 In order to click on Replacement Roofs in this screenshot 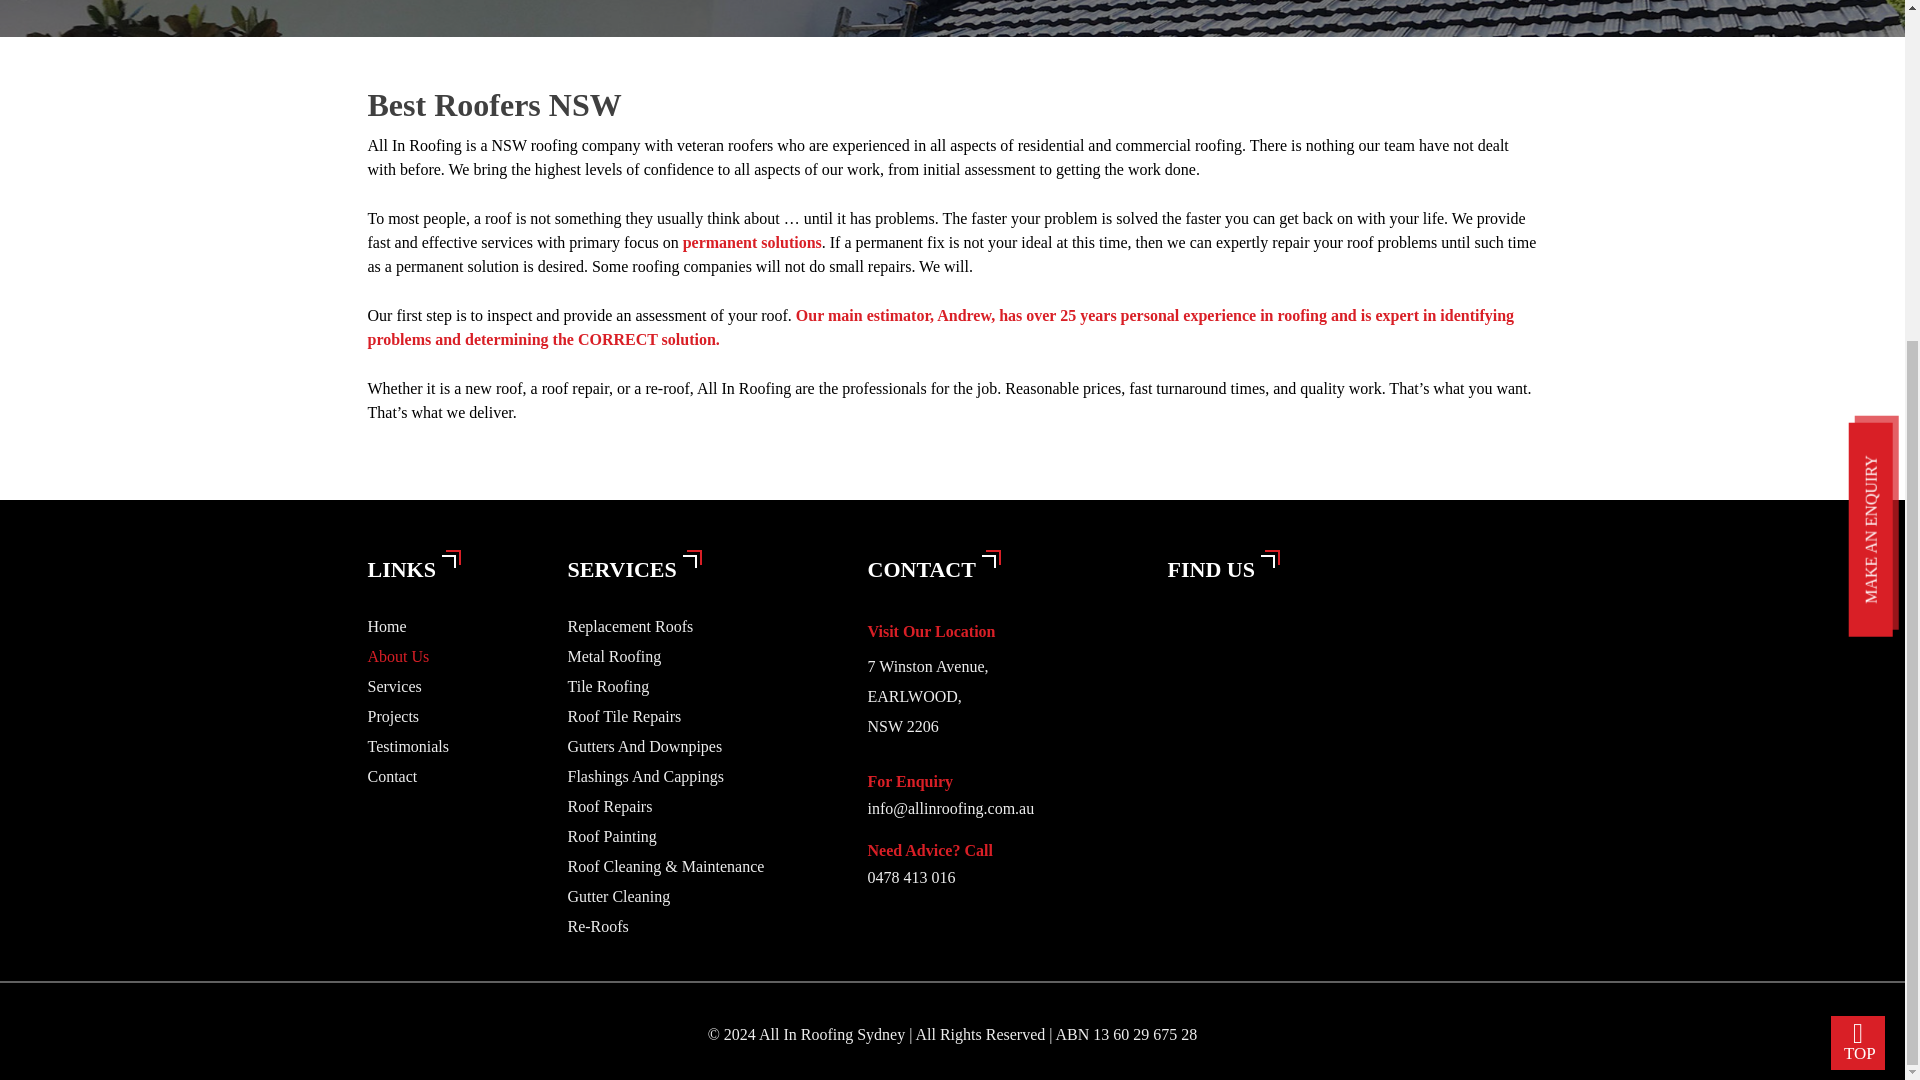, I will do `click(630, 626)`.